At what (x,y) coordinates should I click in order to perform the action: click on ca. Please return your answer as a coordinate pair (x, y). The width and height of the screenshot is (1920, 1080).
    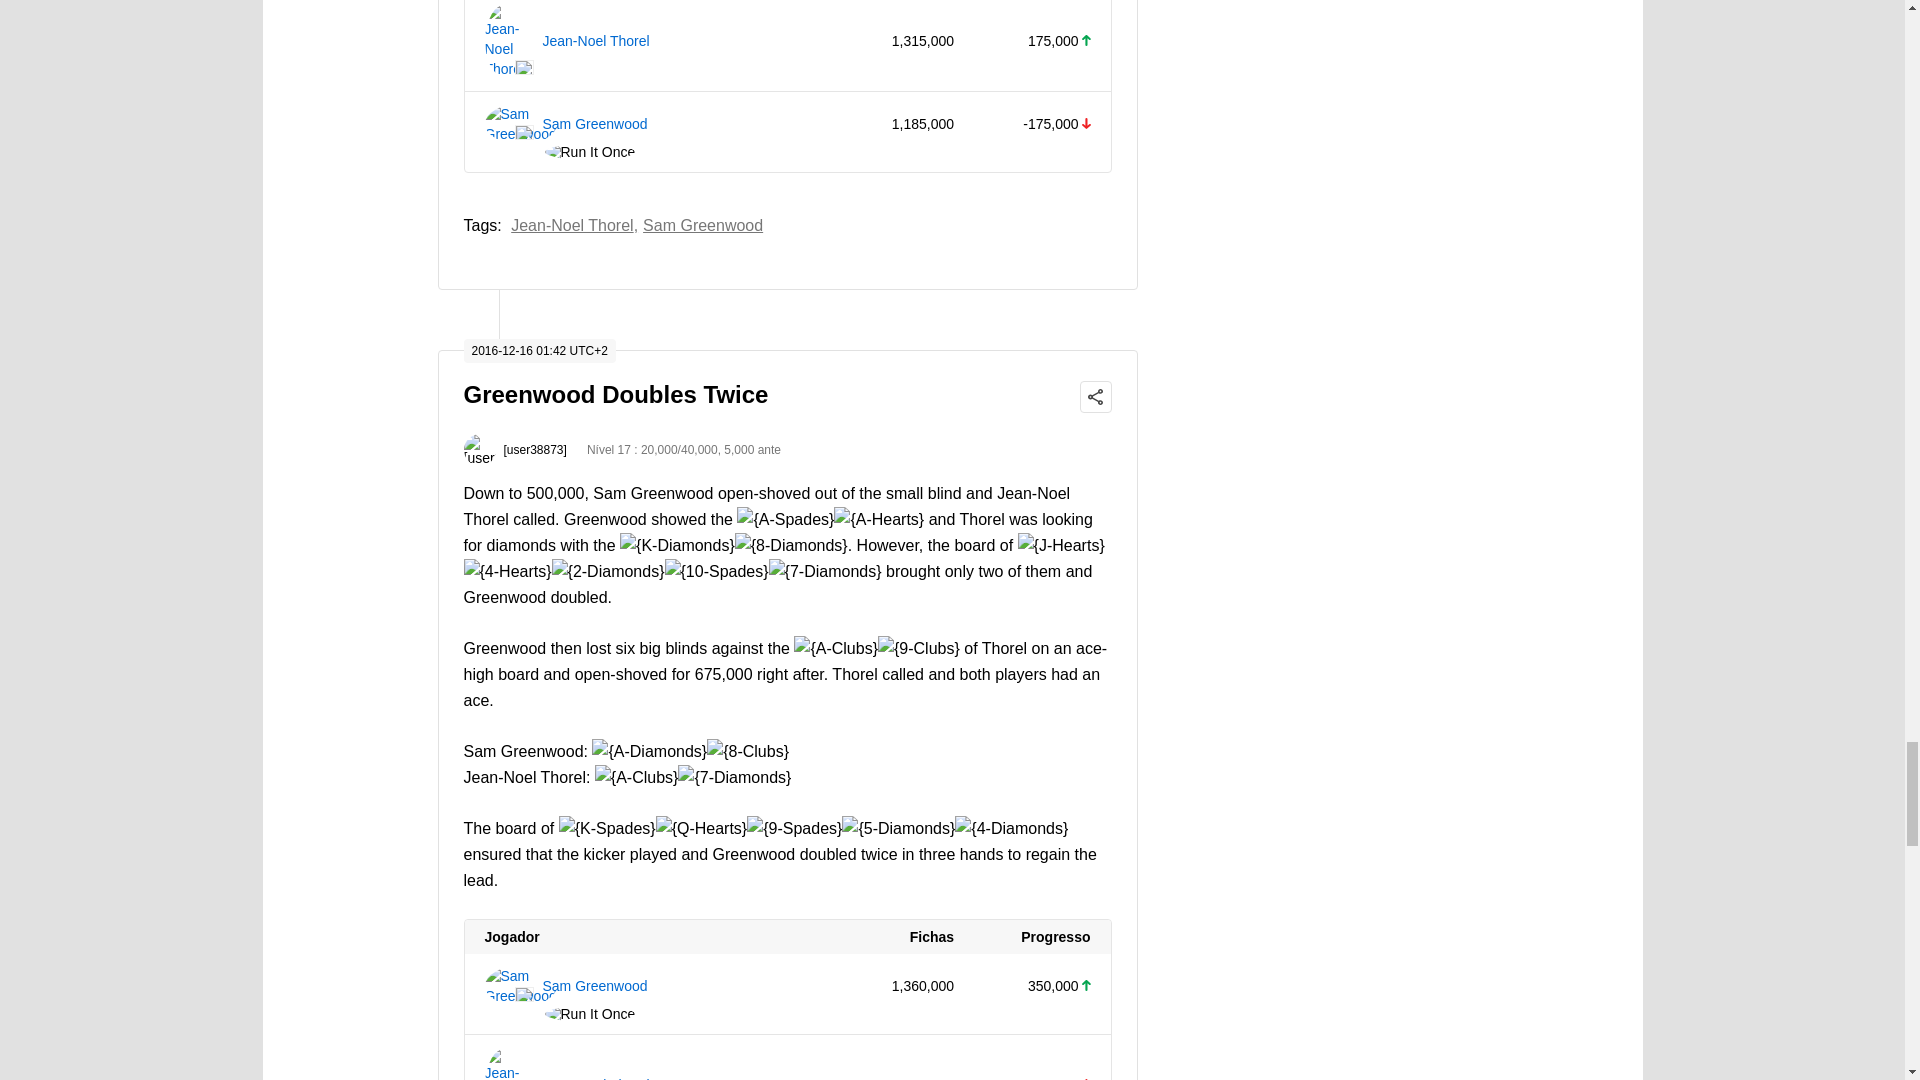
    Looking at the image, I should click on (524, 994).